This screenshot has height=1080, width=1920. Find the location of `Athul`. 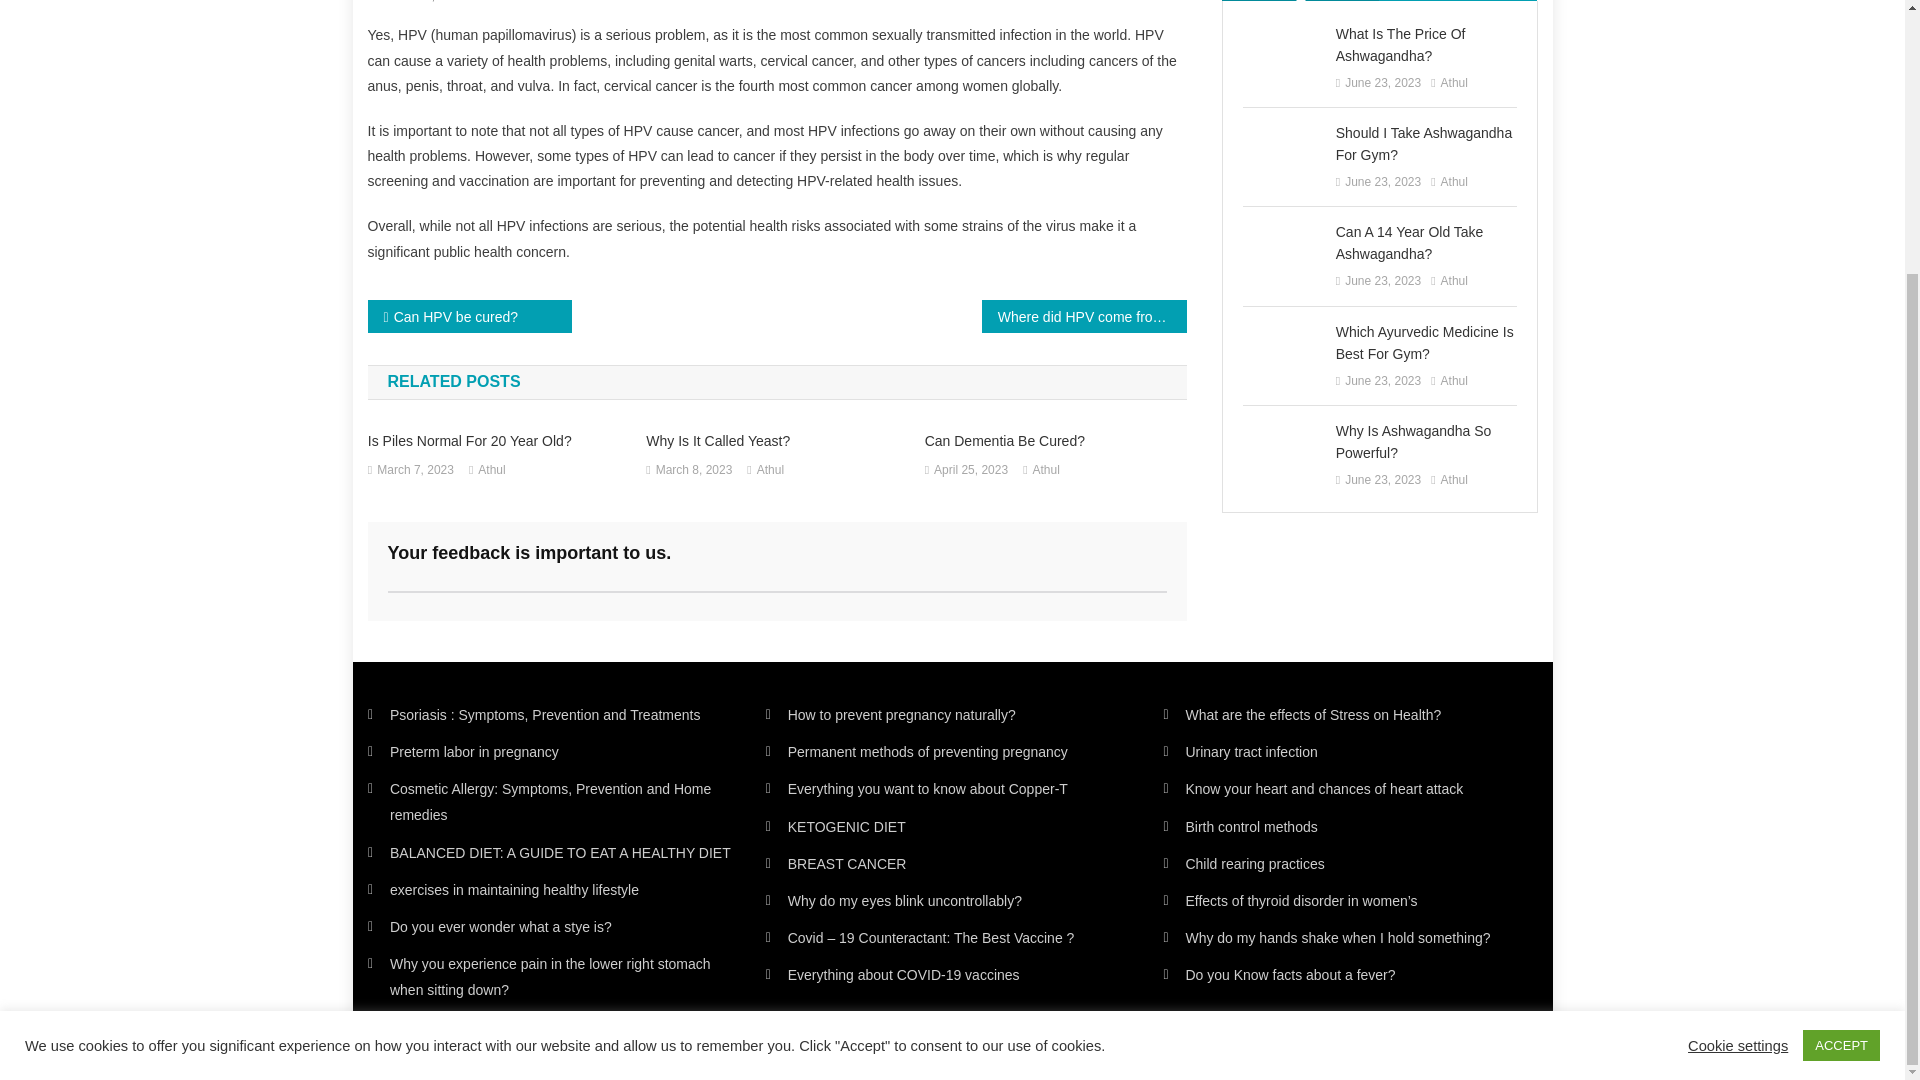

Athul is located at coordinates (414, 470).